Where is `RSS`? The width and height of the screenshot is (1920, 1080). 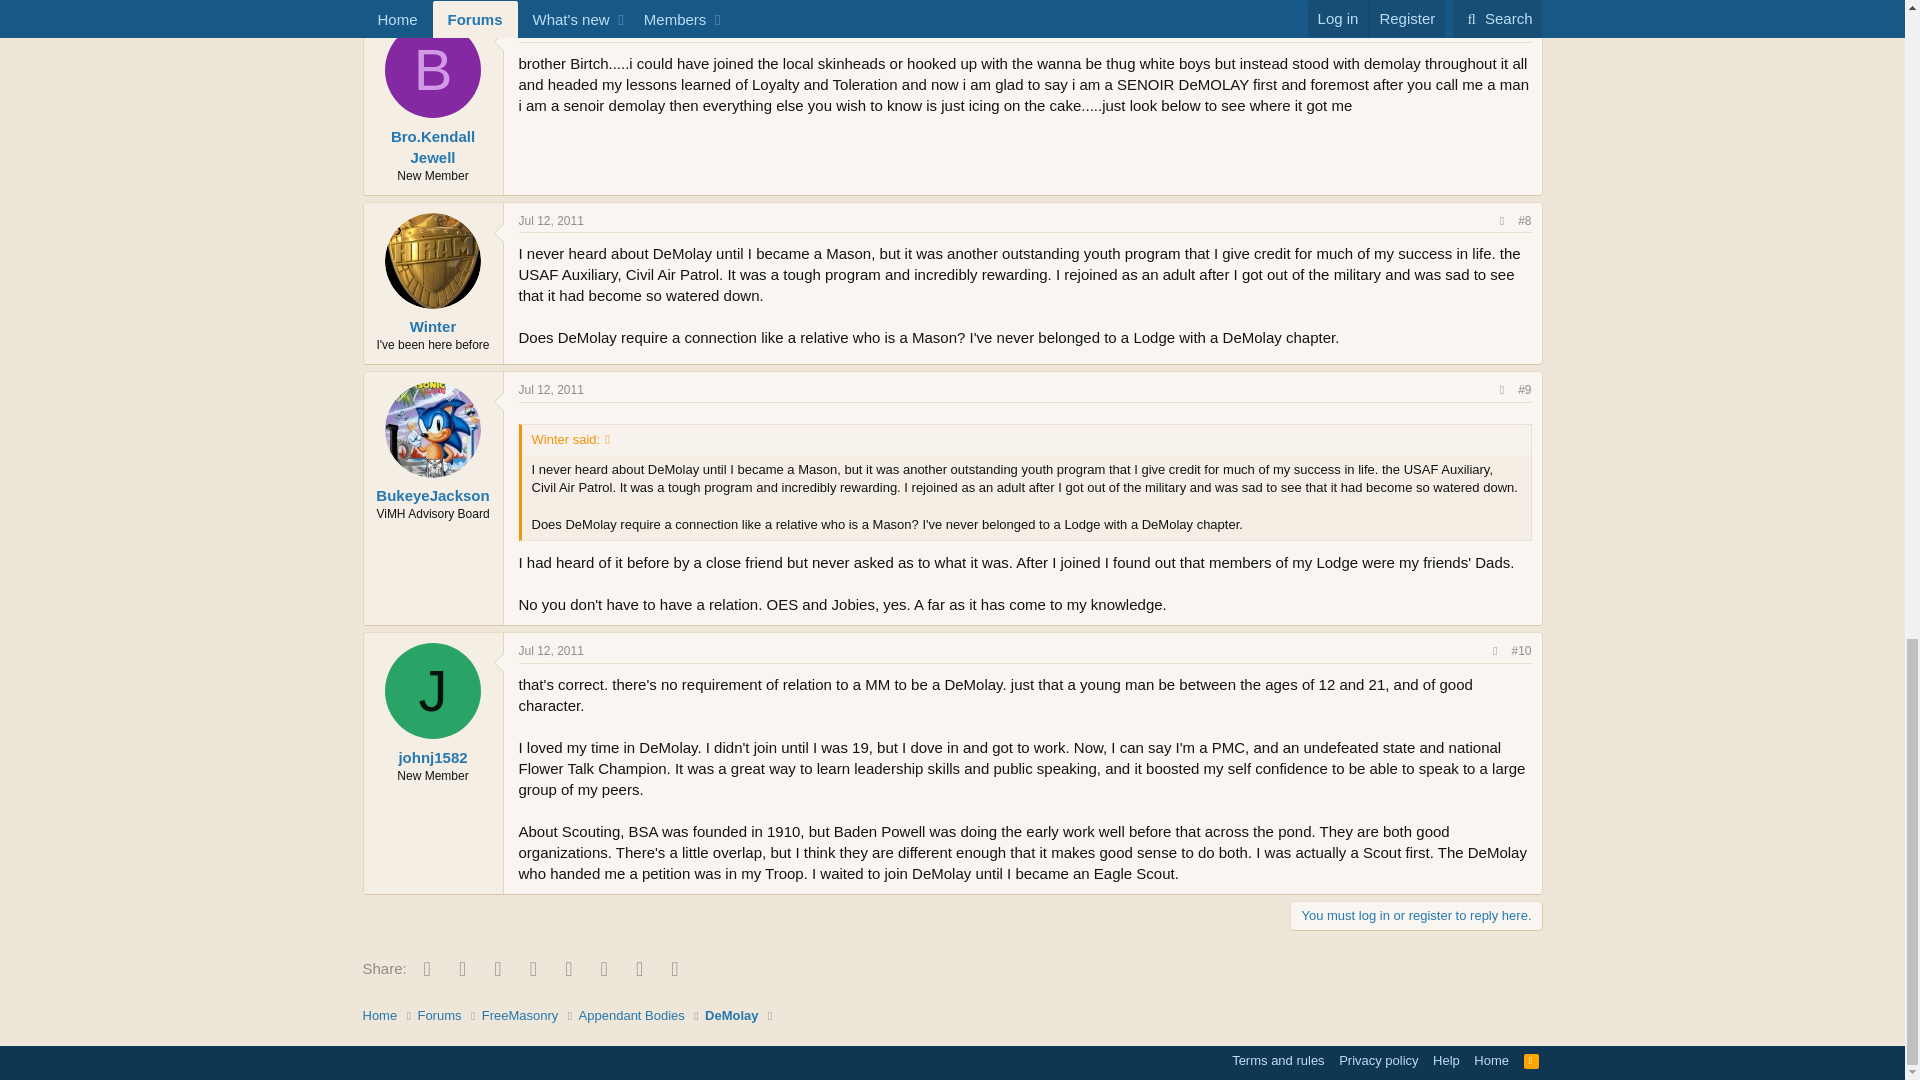
RSS is located at coordinates (1532, 1060).